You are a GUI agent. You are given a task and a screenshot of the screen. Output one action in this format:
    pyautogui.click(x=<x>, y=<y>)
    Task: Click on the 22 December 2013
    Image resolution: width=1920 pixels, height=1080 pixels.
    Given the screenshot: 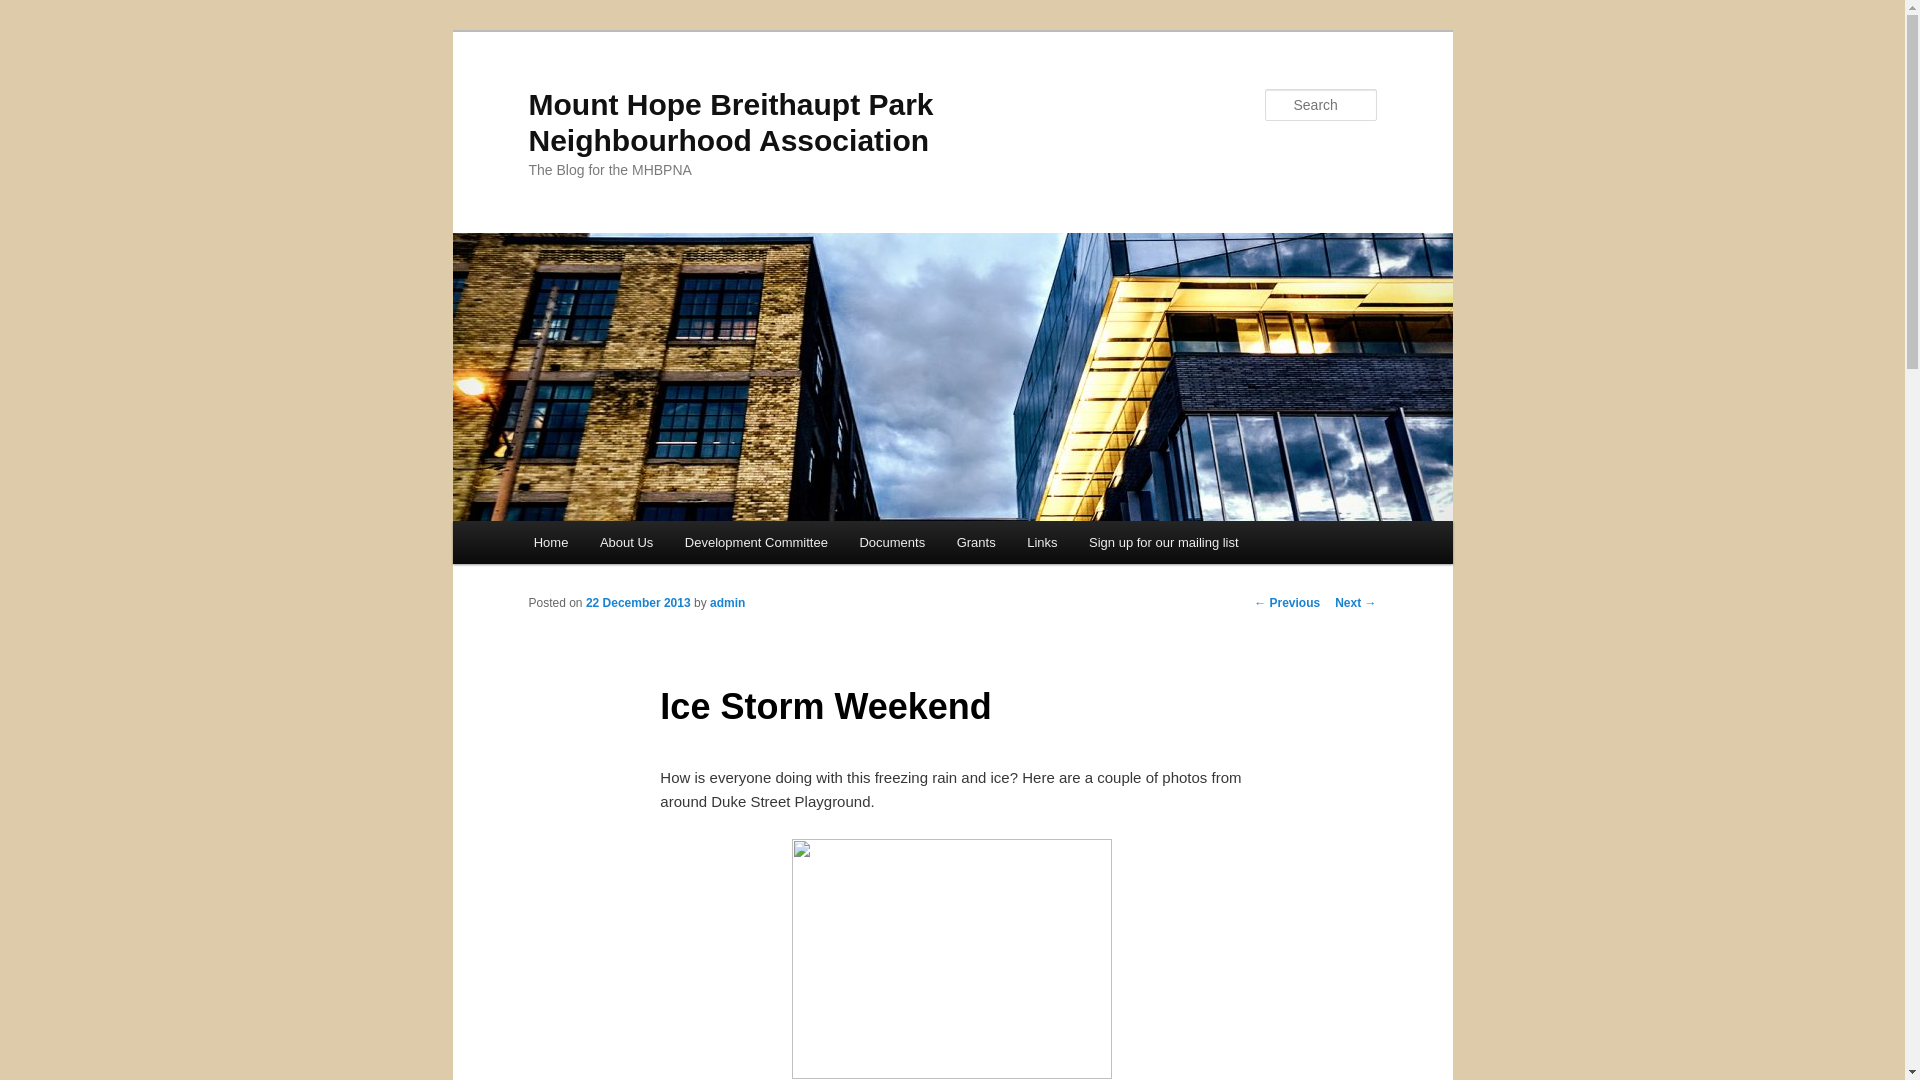 What is the action you would take?
    pyautogui.click(x=638, y=603)
    